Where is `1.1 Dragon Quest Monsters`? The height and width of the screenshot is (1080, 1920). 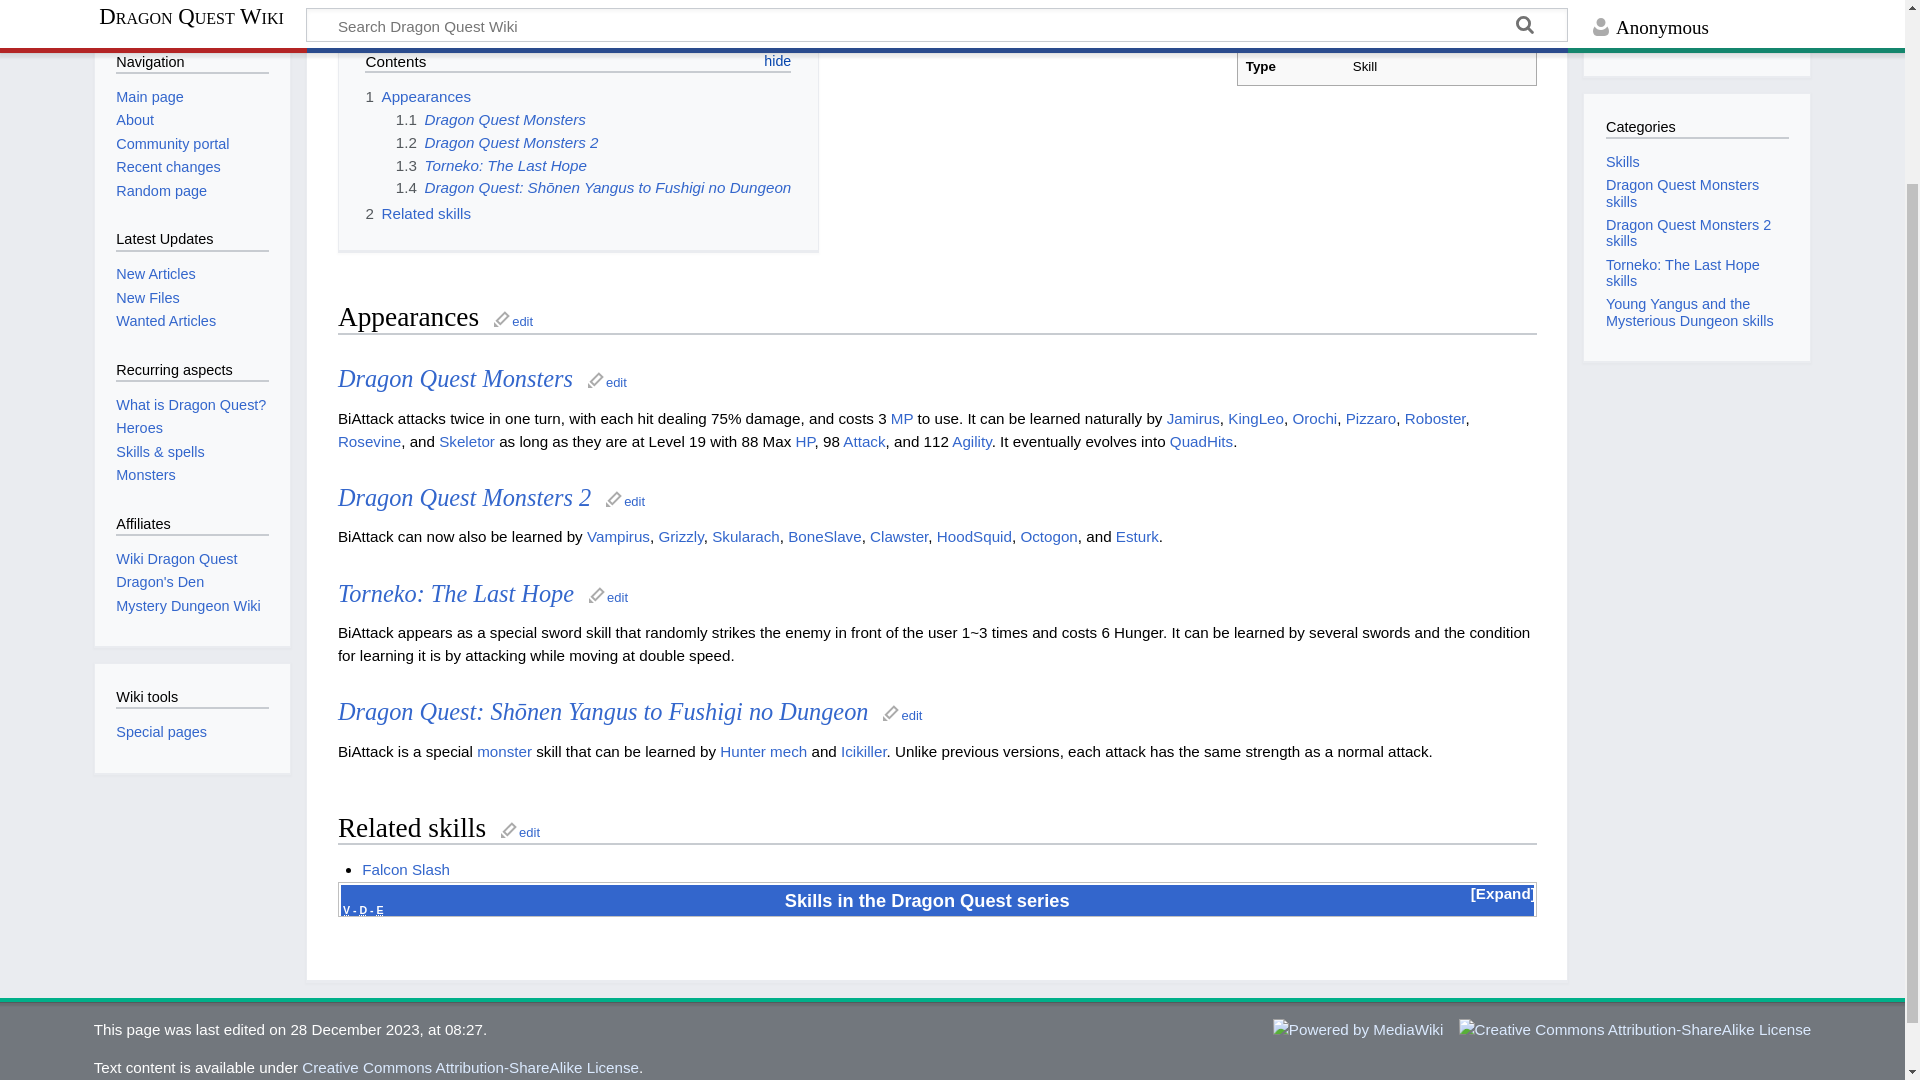 1.1 Dragon Quest Monsters is located at coordinates (490, 120).